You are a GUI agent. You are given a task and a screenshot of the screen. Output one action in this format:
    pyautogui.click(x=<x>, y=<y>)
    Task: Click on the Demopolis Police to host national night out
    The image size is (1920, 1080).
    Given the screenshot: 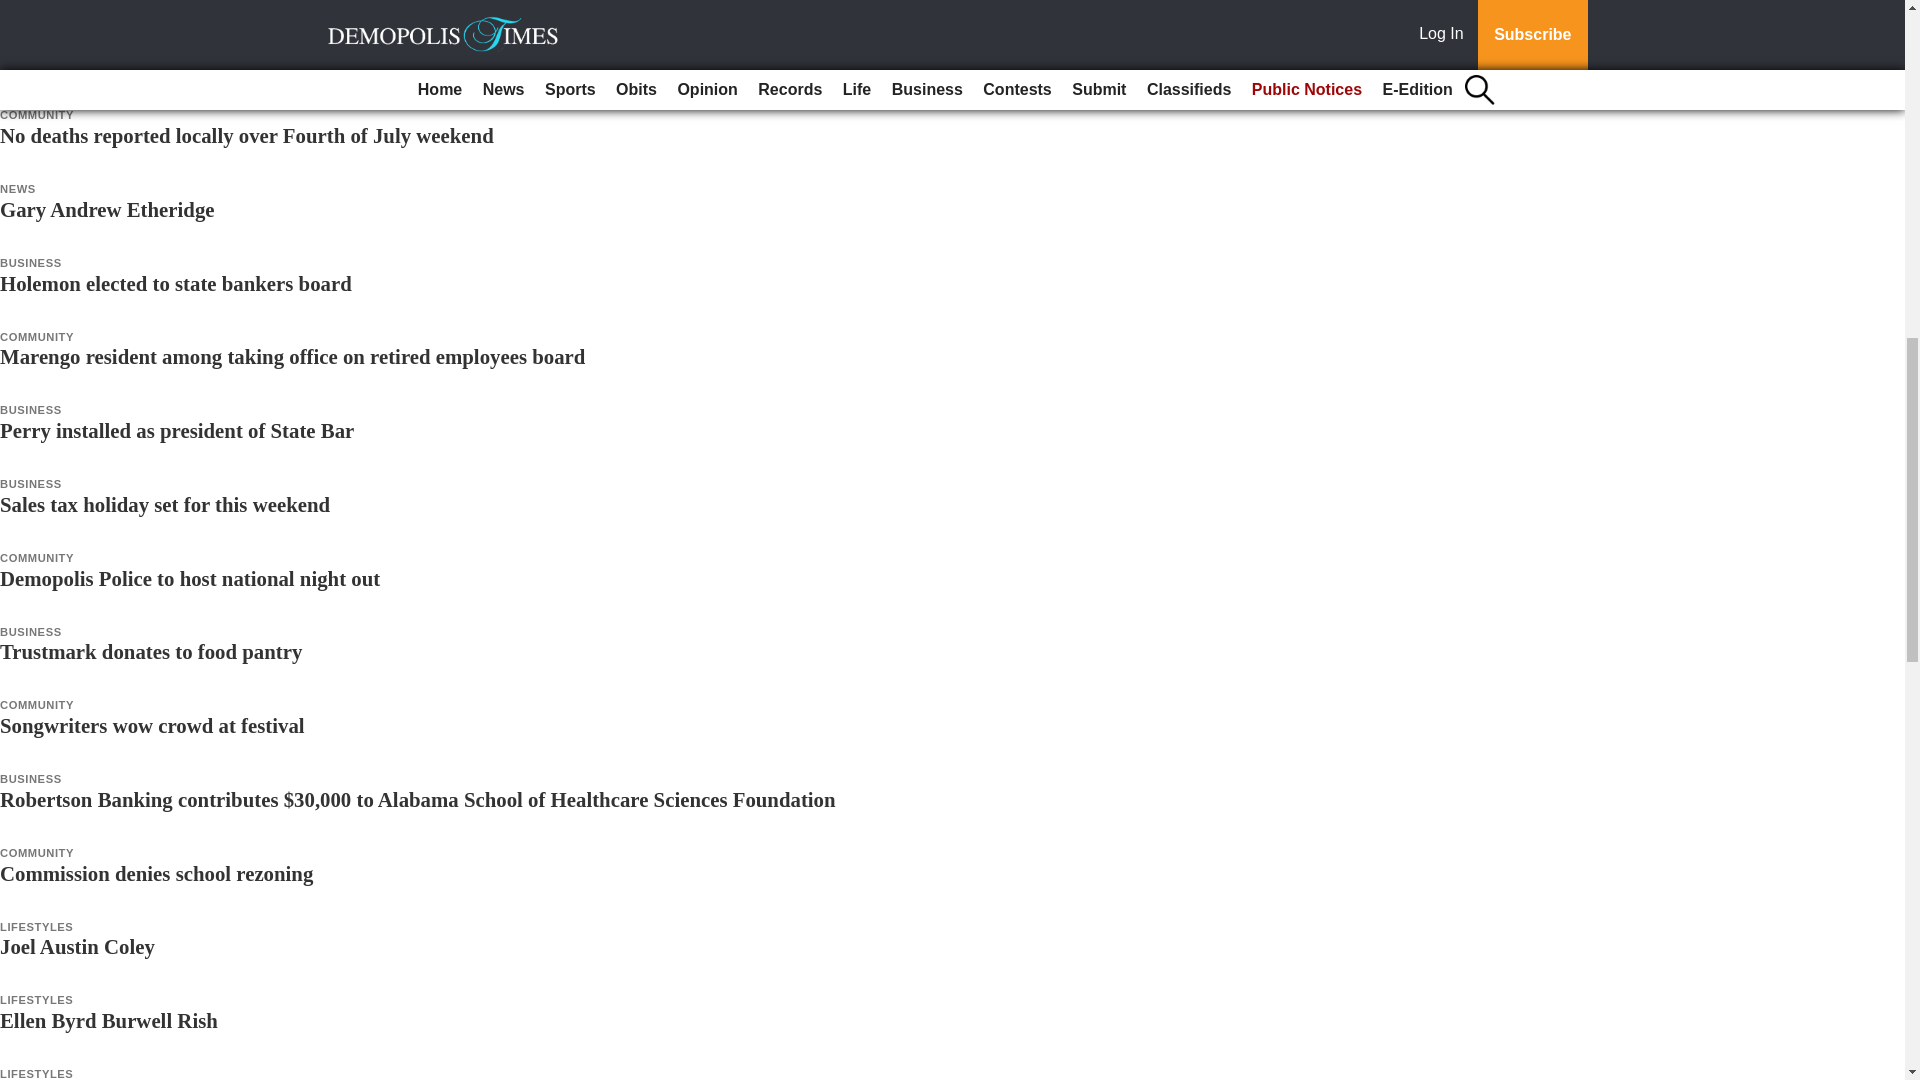 What is the action you would take?
    pyautogui.click(x=190, y=578)
    